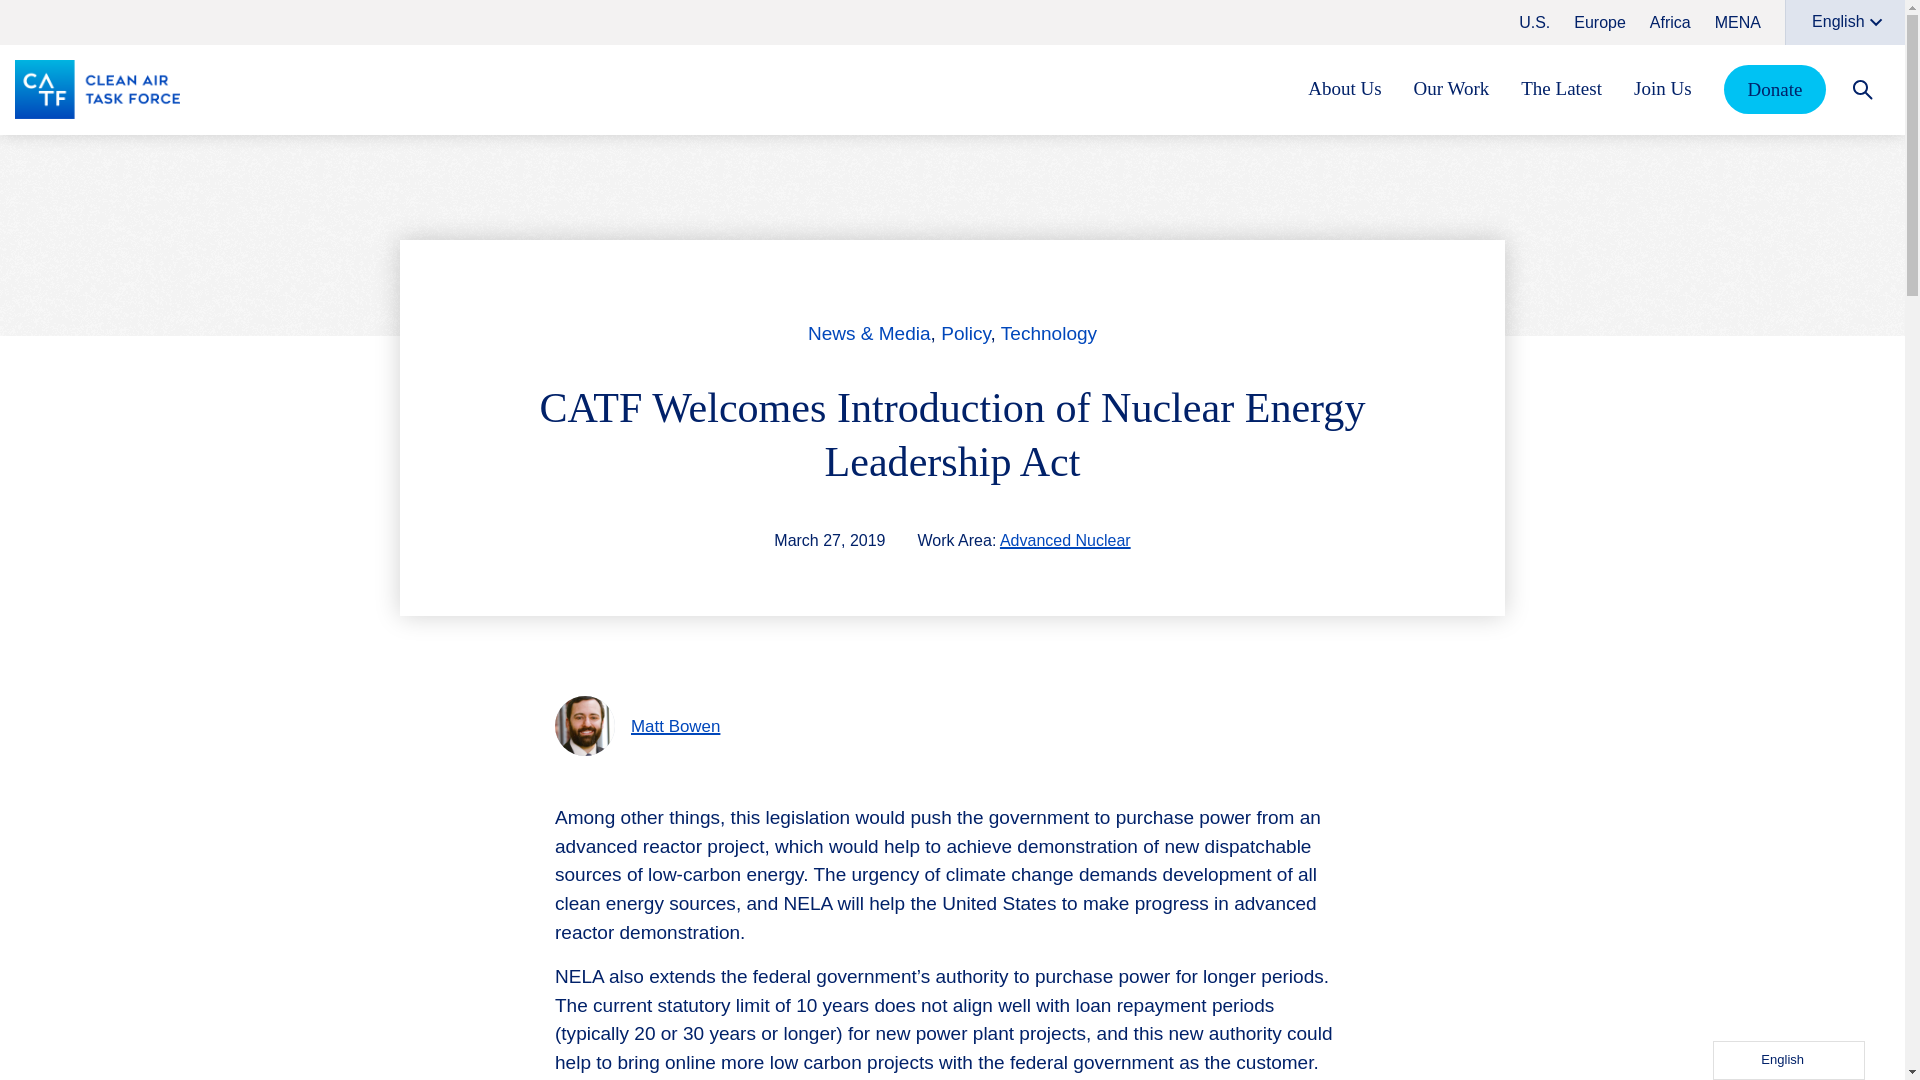 This screenshot has width=1920, height=1080. What do you see at coordinates (1344, 88) in the screenshot?
I see `About Us` at bounding box center [1344, 88].